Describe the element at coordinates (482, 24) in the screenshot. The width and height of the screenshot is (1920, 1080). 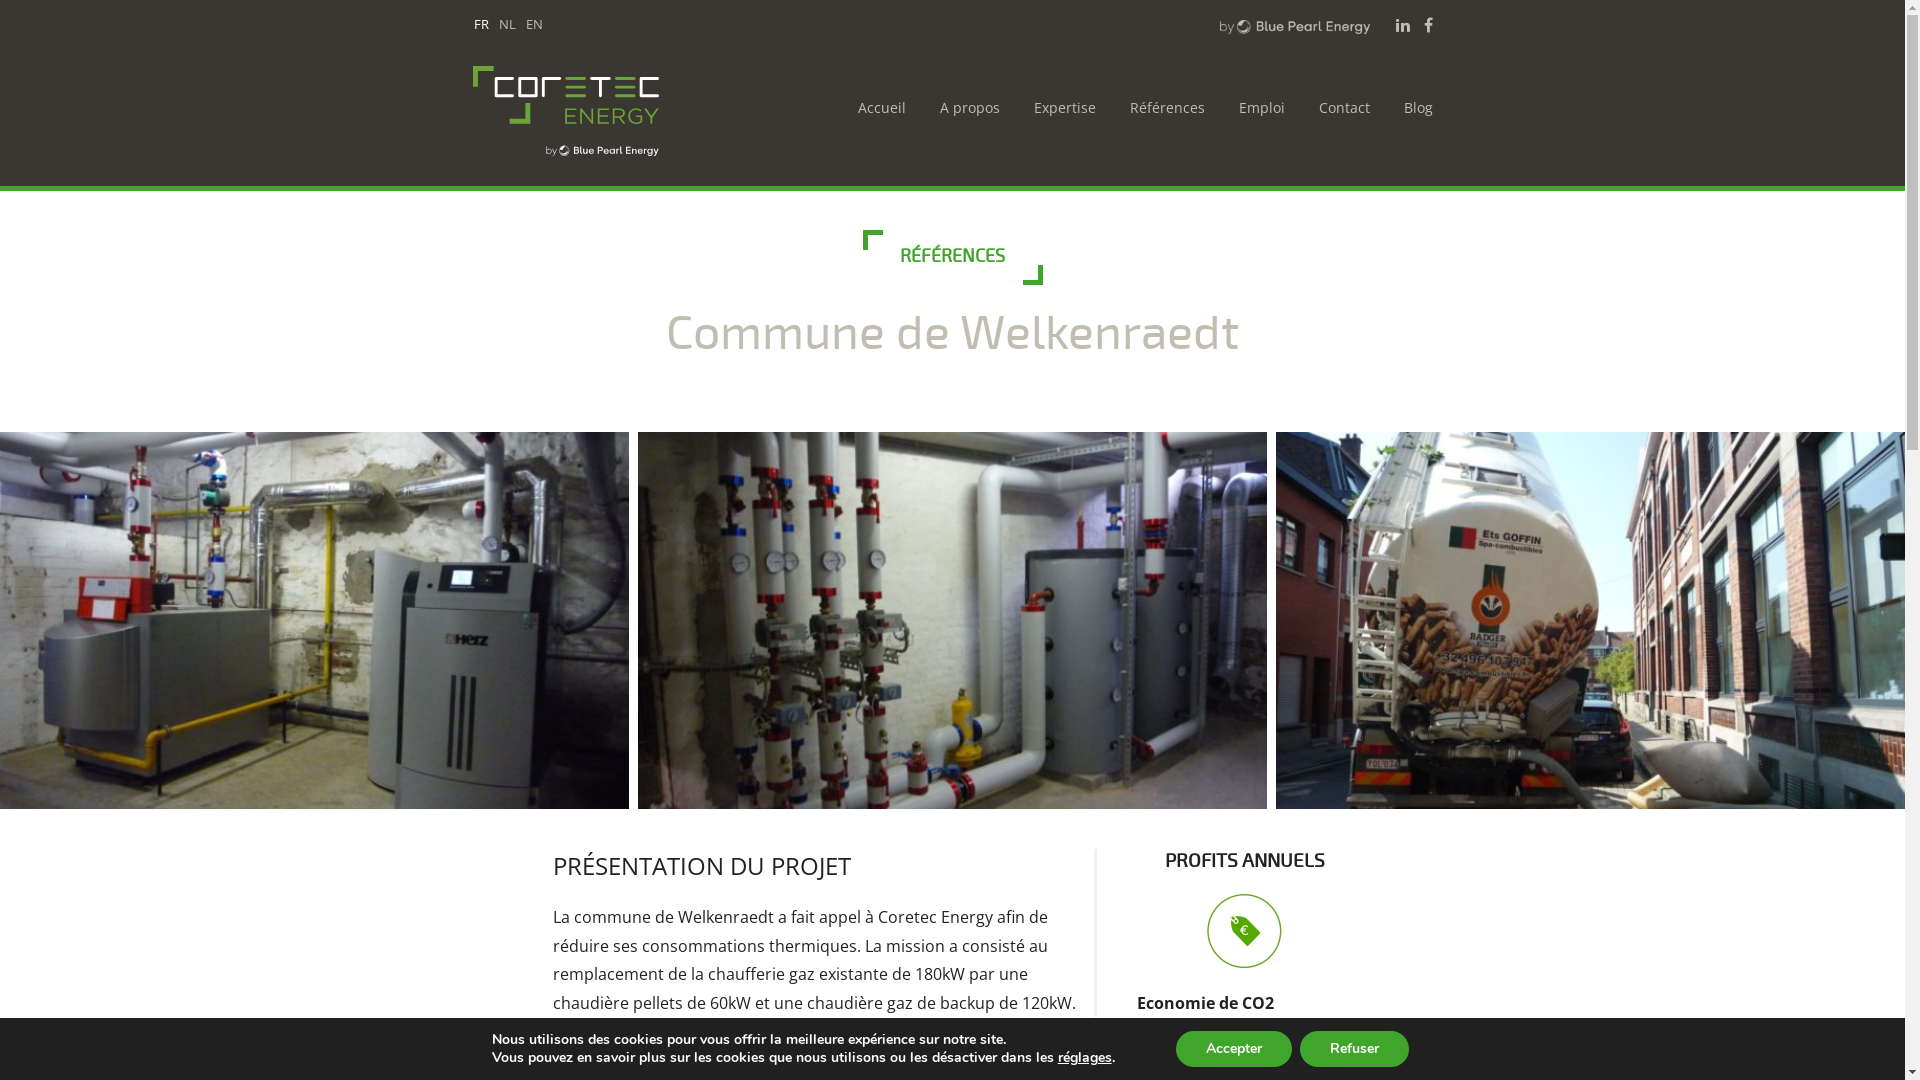
I see `FR` at that location.